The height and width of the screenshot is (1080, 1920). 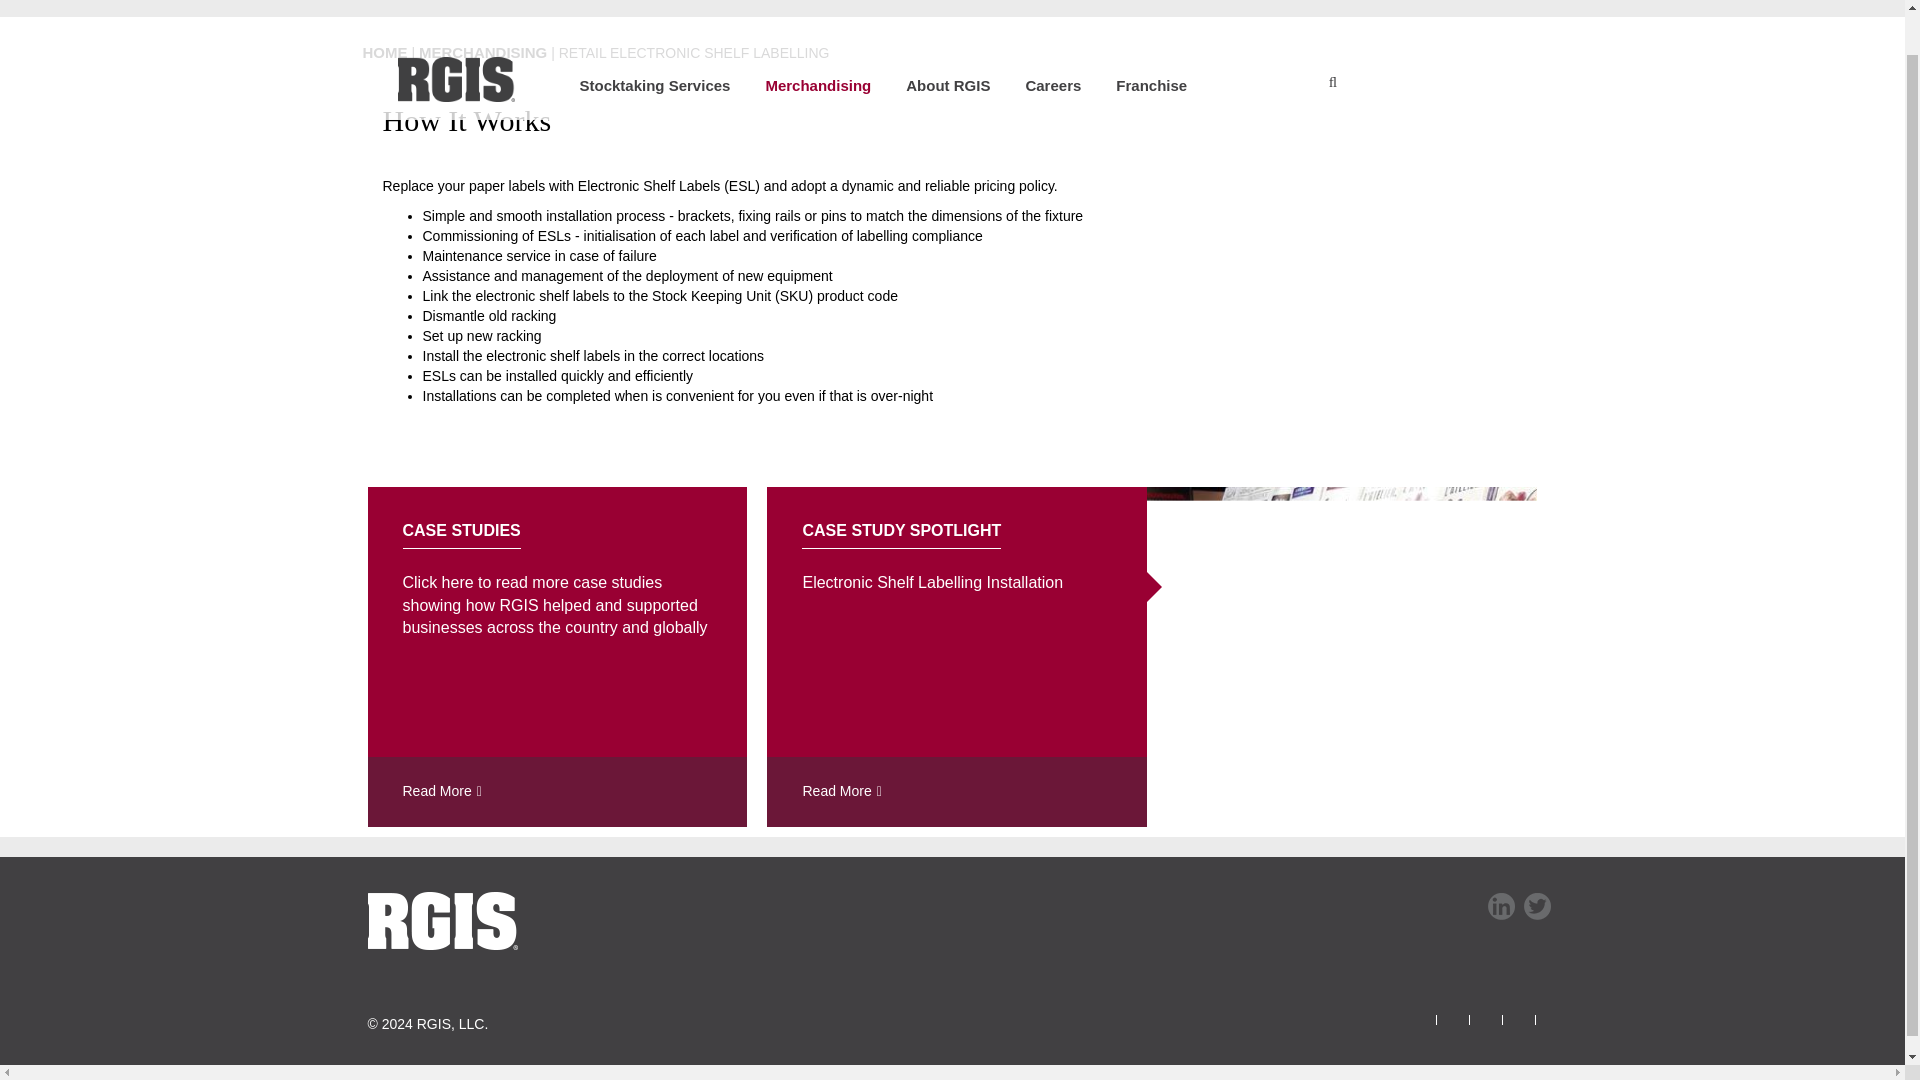 What do you see at coordinates (636, 41) in the screenshot?
I see `Stocktaking Services` at bounding box center [636, 41].